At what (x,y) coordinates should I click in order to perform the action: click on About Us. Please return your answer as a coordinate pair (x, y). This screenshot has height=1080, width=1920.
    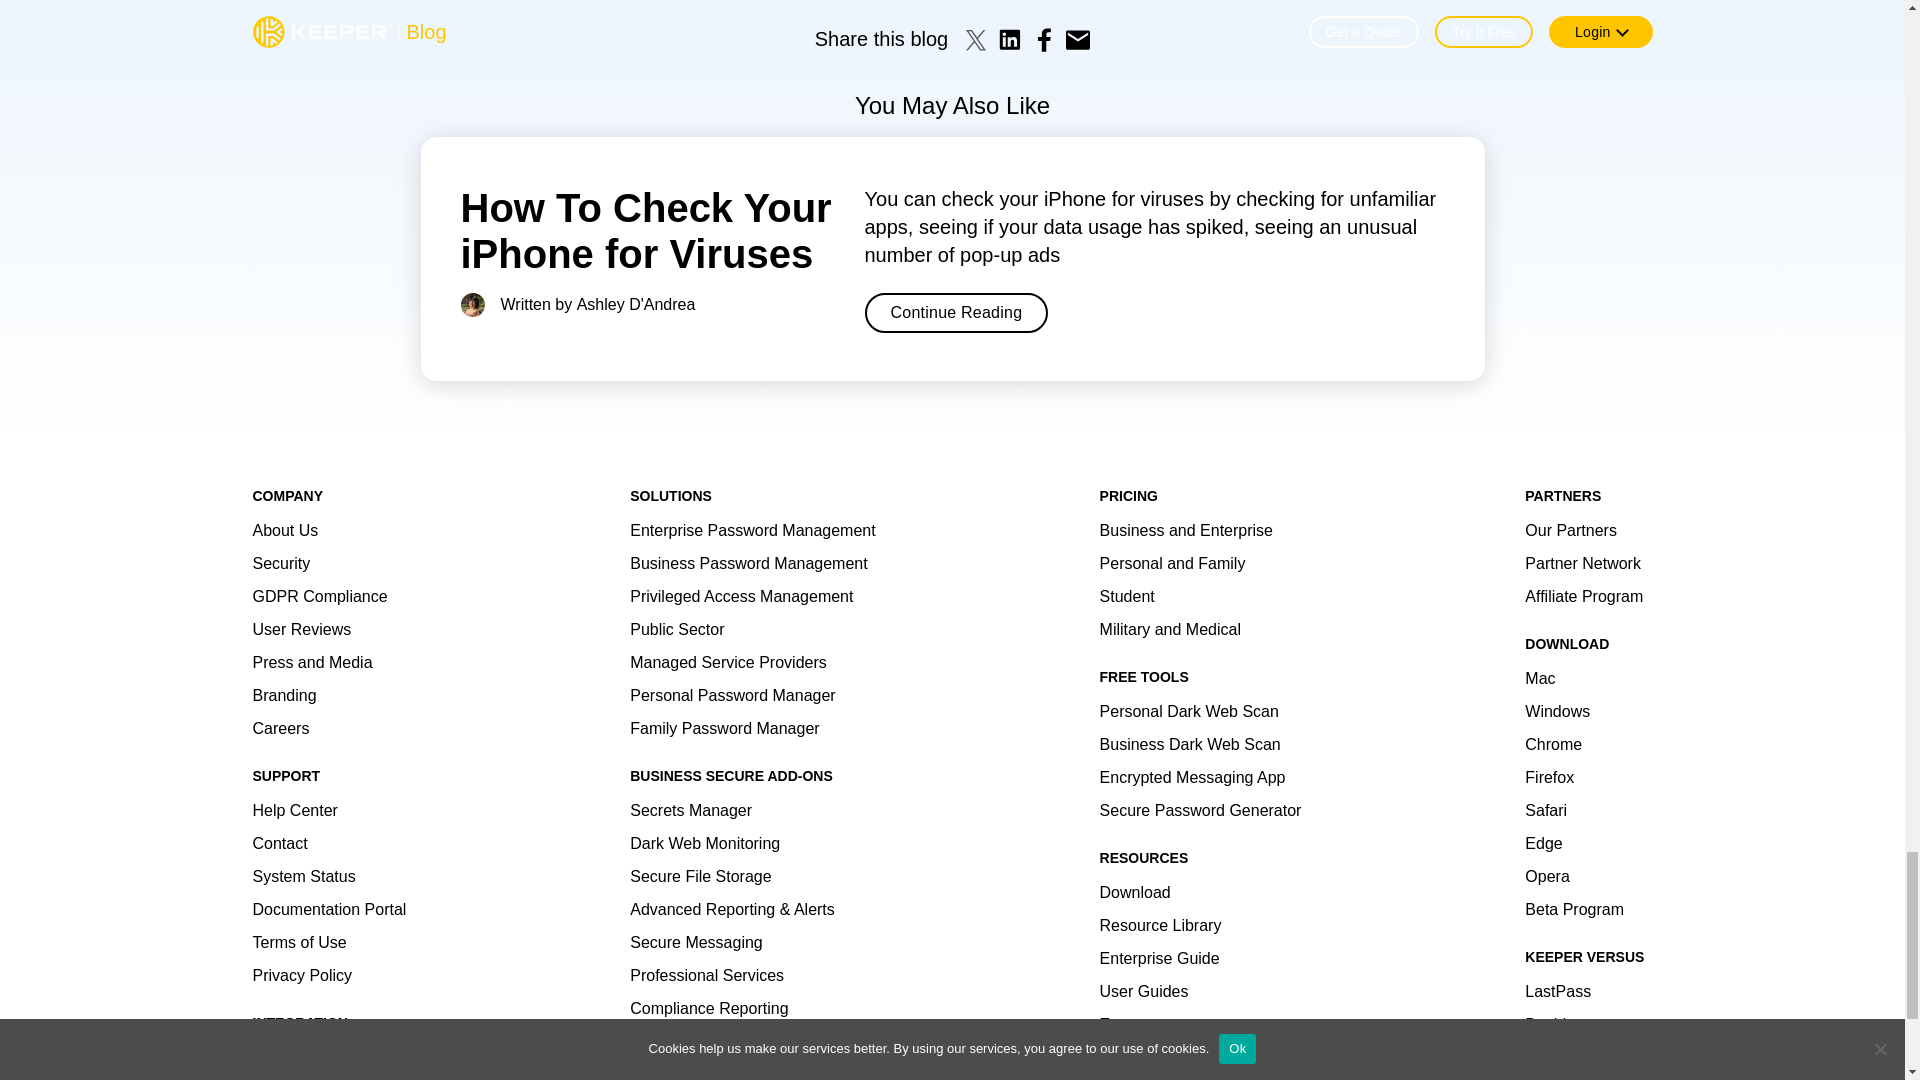
    Looking at the image, I should click on (284, 530).